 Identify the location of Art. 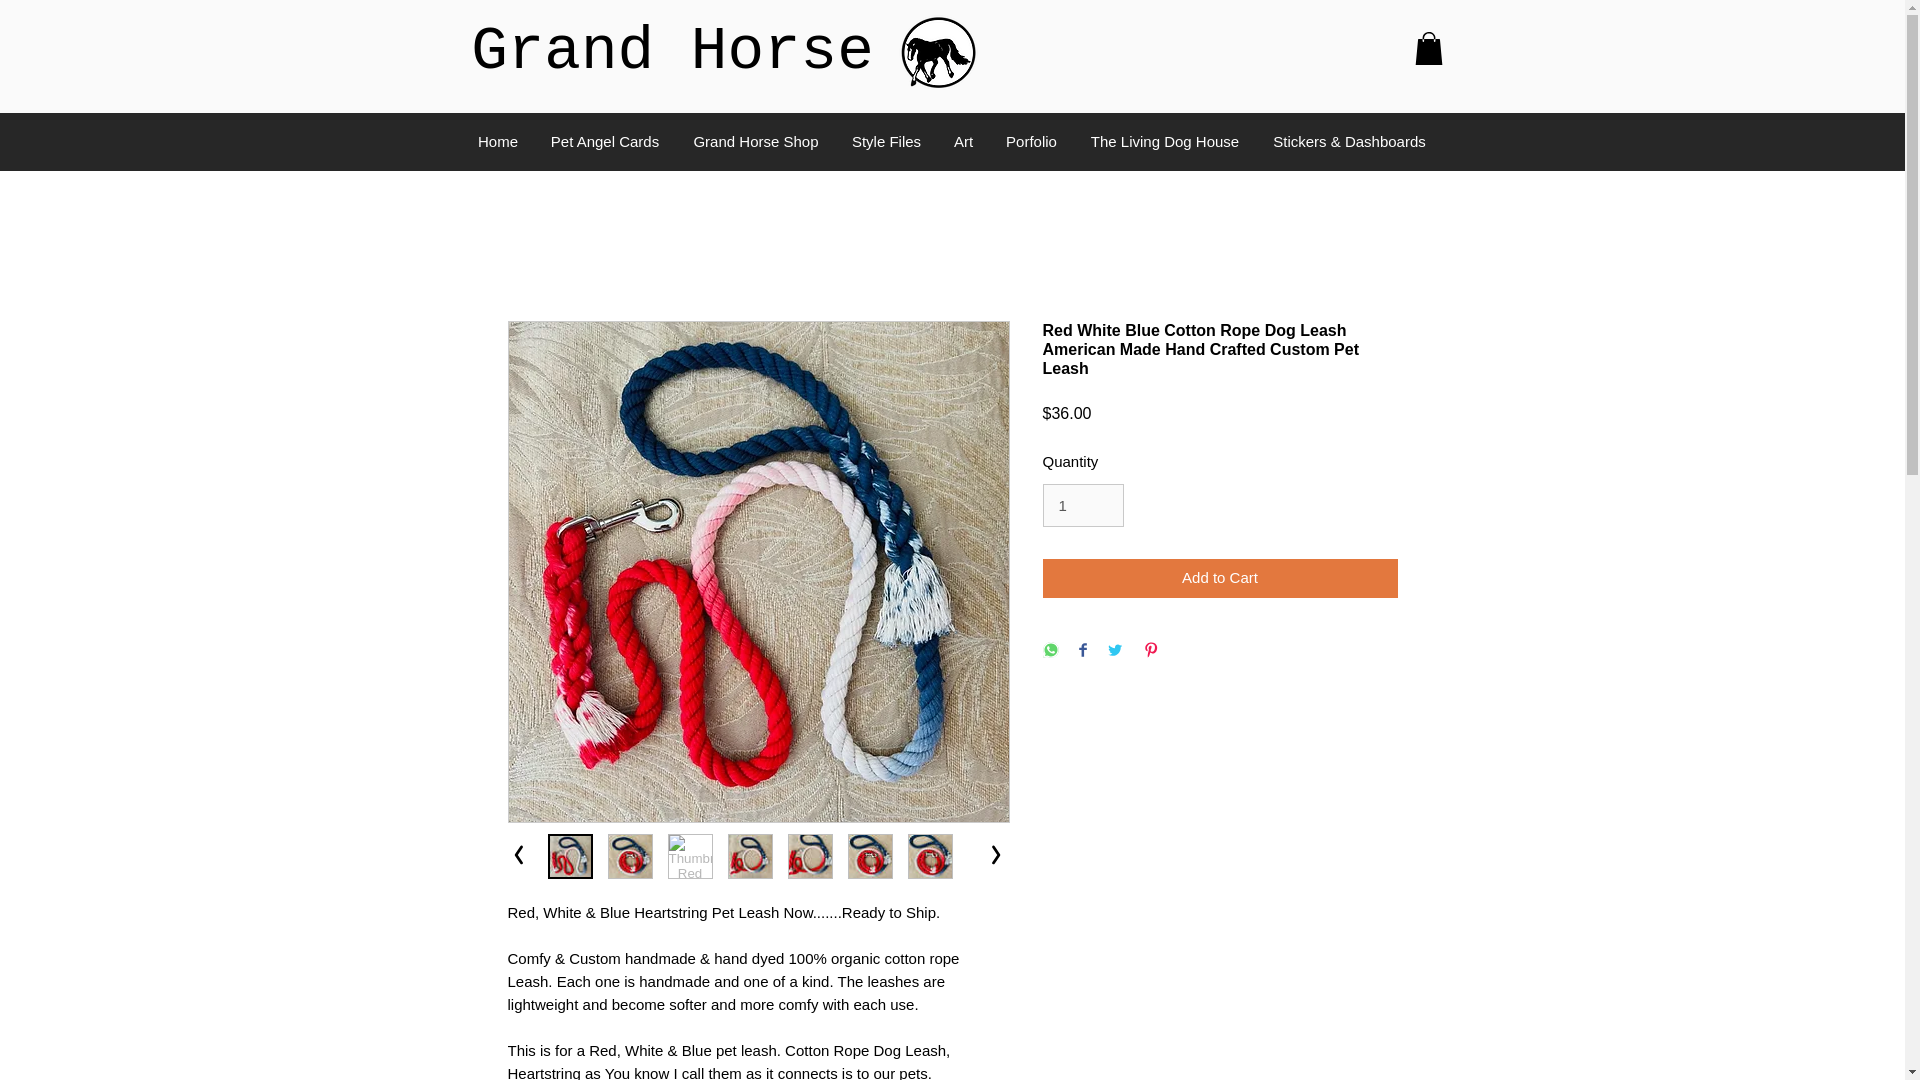
(964, 142).